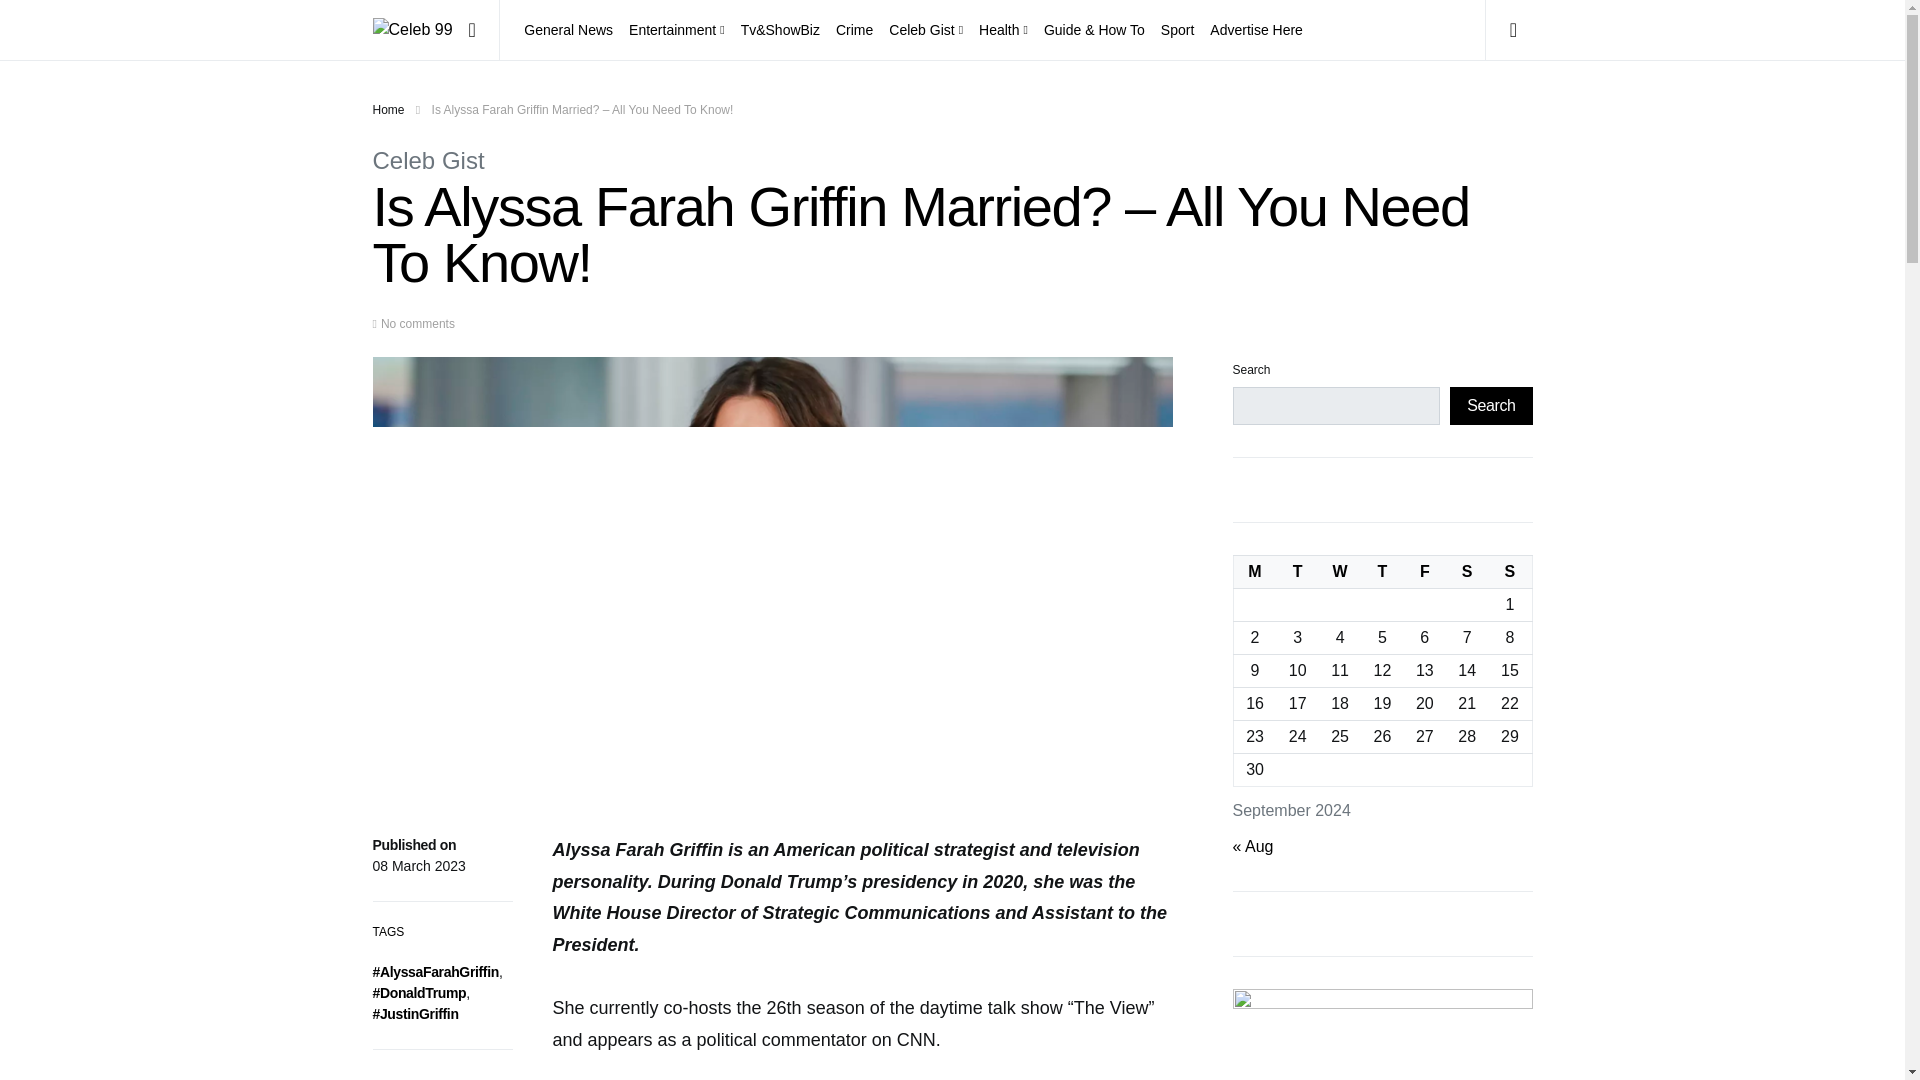  Describe the element at coordinates (1254, 572) in the screenshot. I see `Monday` at that location.